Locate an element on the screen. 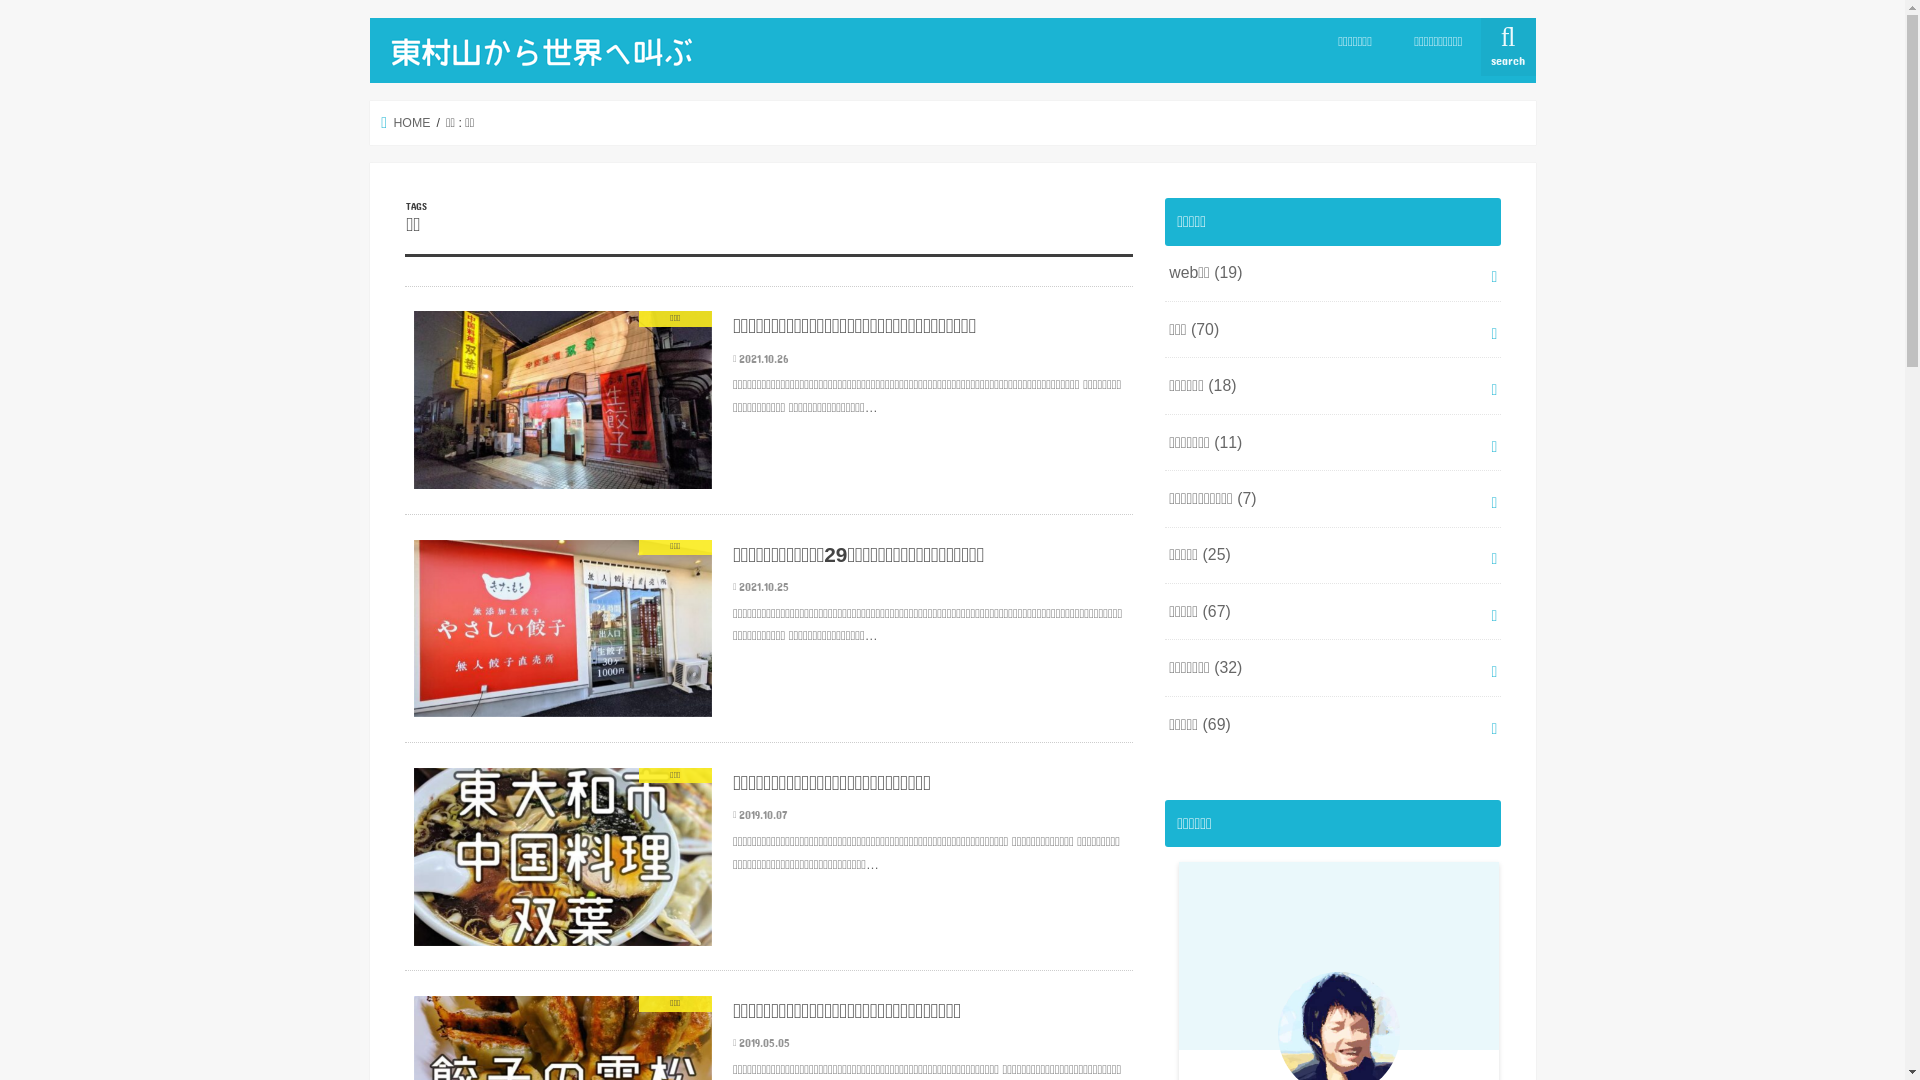 Image resolution: width=1920 pixels, height=1080 pixels. search is located at coordinates (1508, 47).